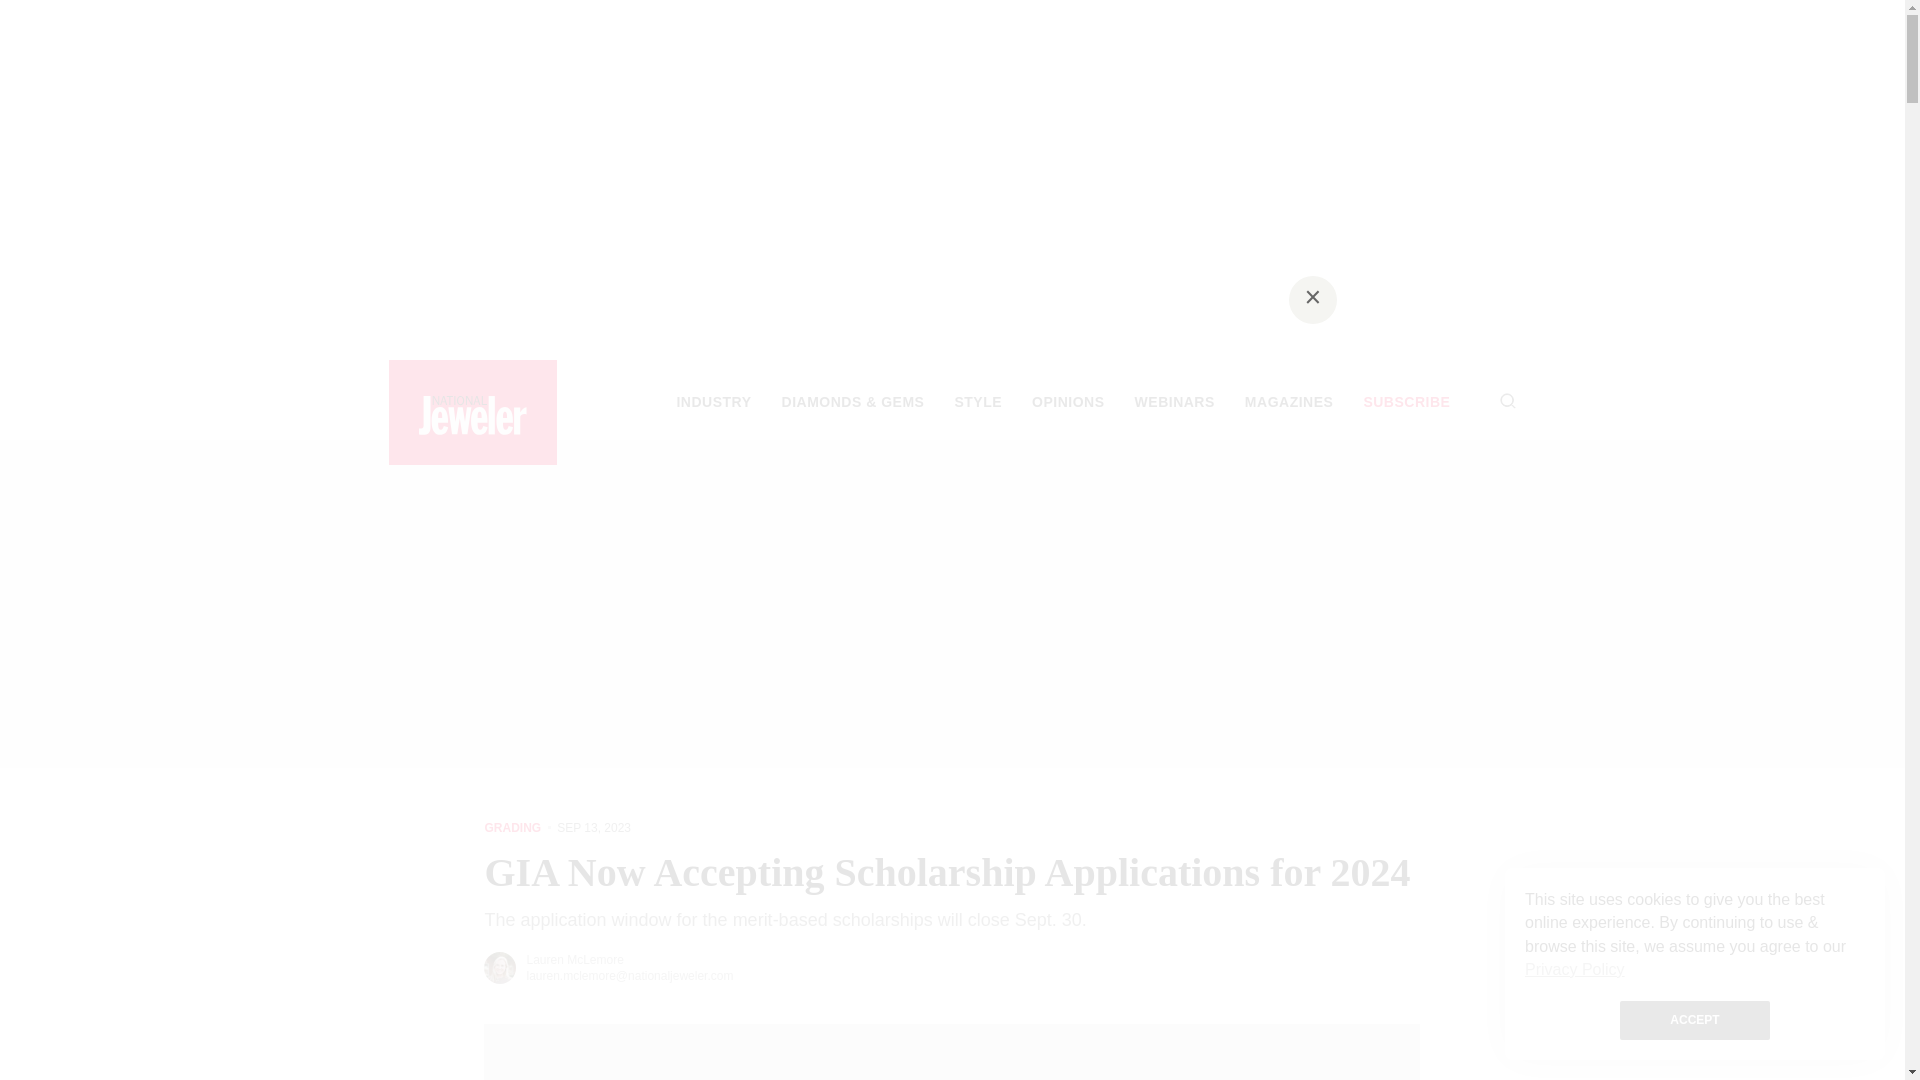 The height and width of the screenshot is (1080, 1920). What do you see at coordinates (712, 402) in the screenshot?
I see `INDUSTRY` at bounding box center [712, 402].